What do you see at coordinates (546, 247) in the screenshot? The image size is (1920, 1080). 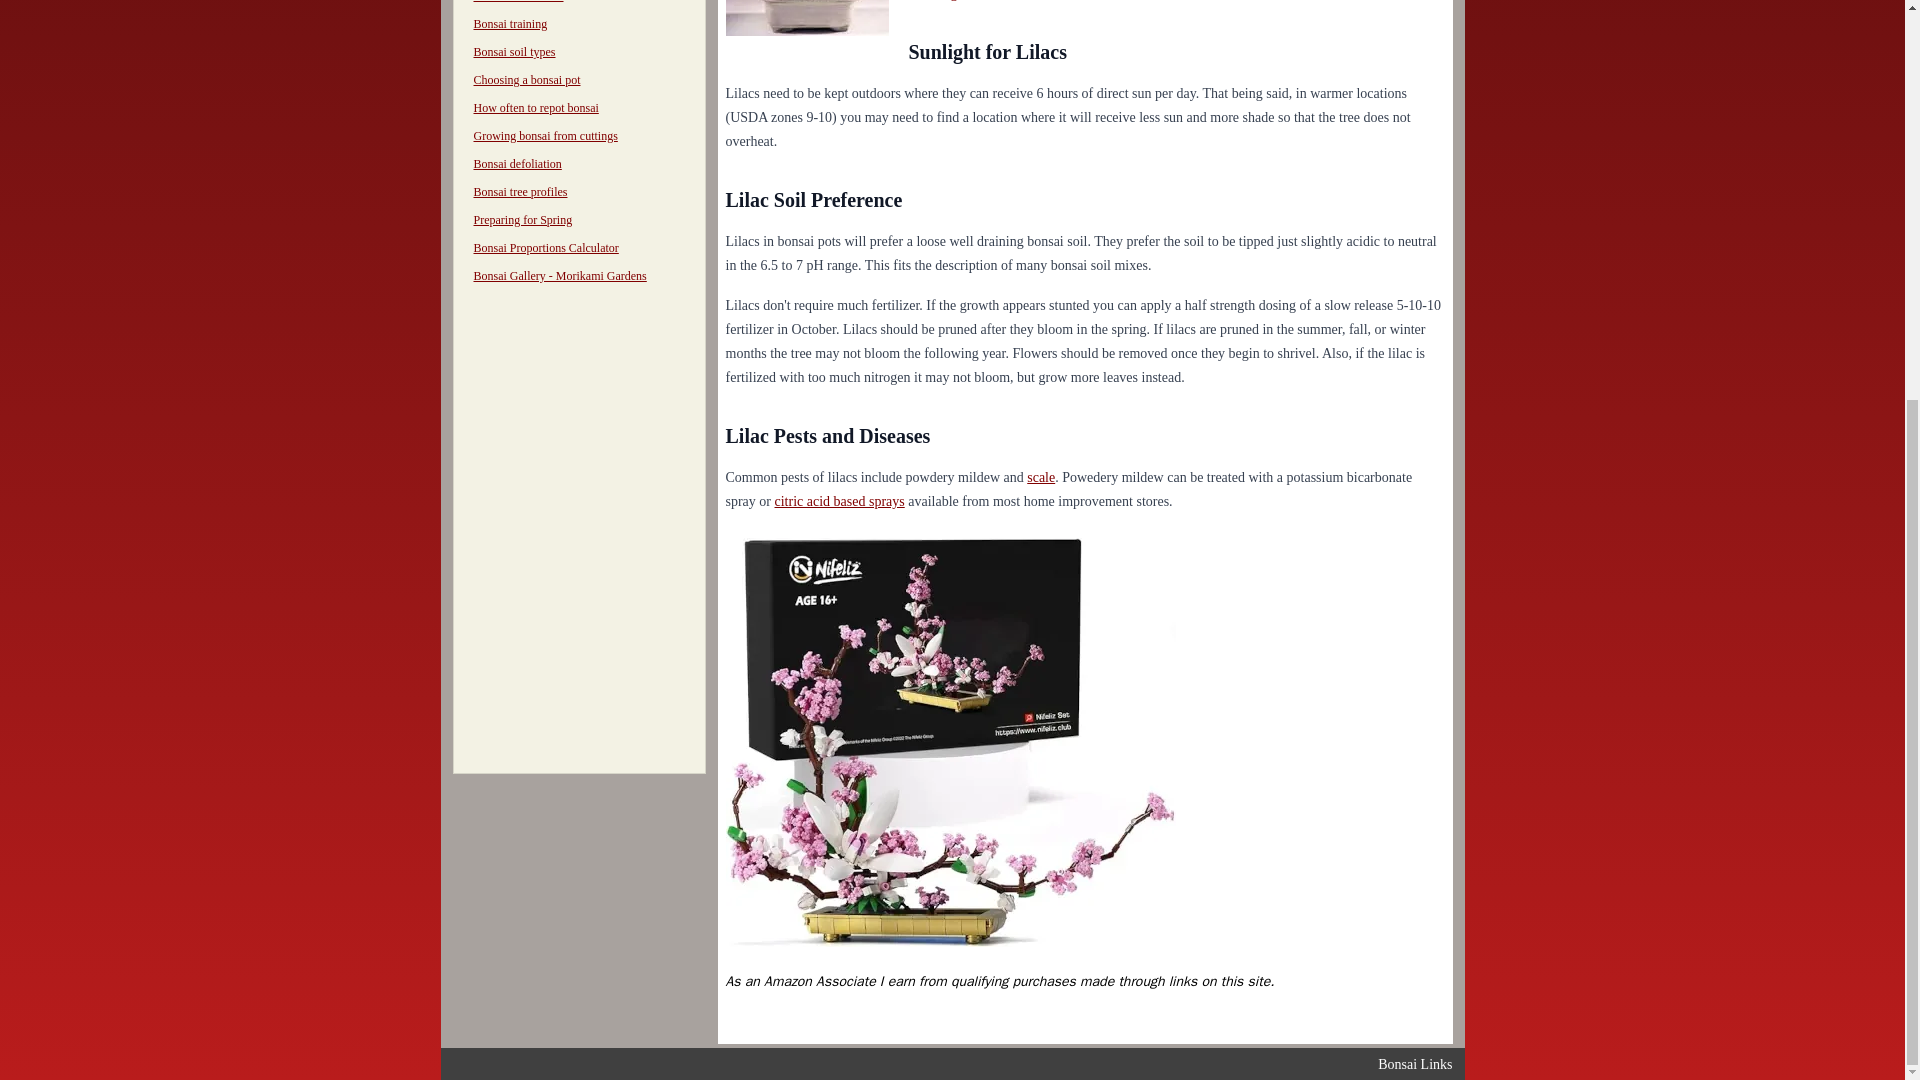 I see `Bonsai Proportions Calculator` at bounding box center [546, 247].